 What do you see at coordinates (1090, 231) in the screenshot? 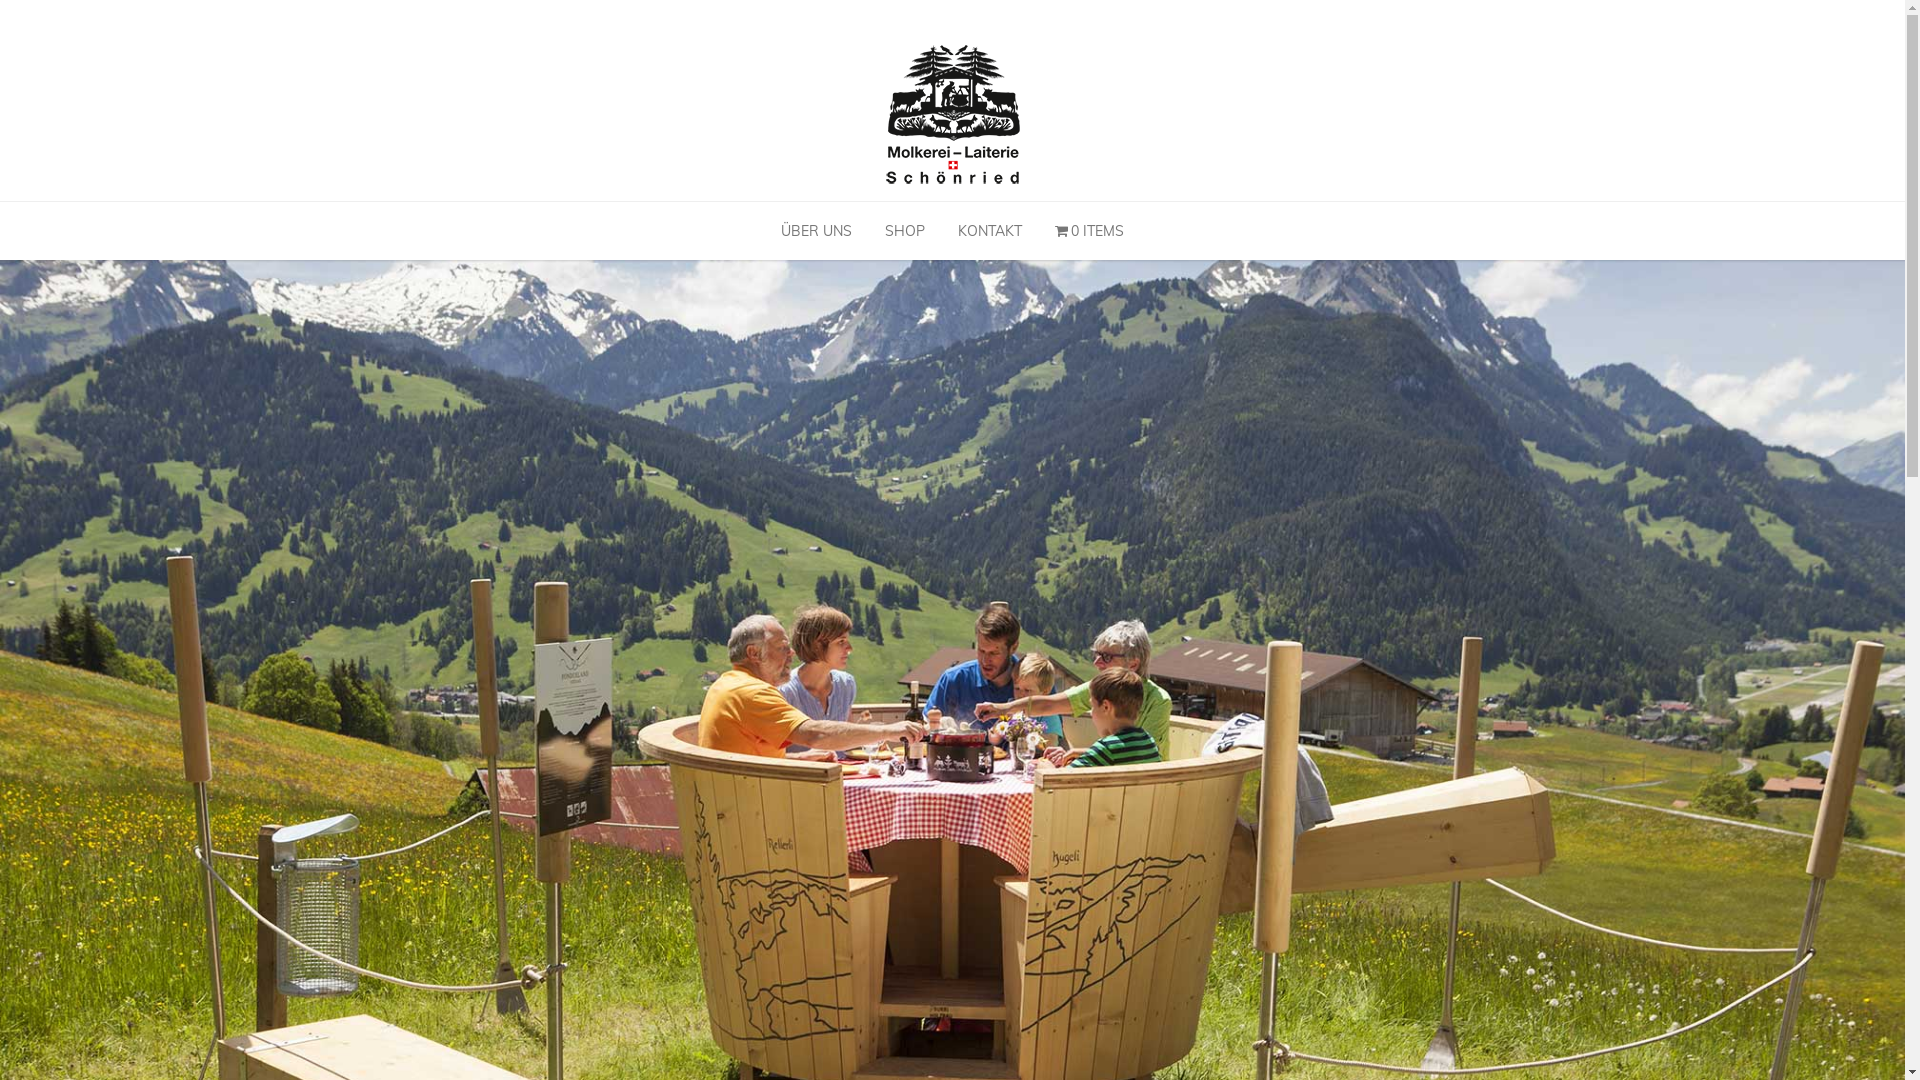
I see `0 ITEMS` at bounding box center [1090, 231].